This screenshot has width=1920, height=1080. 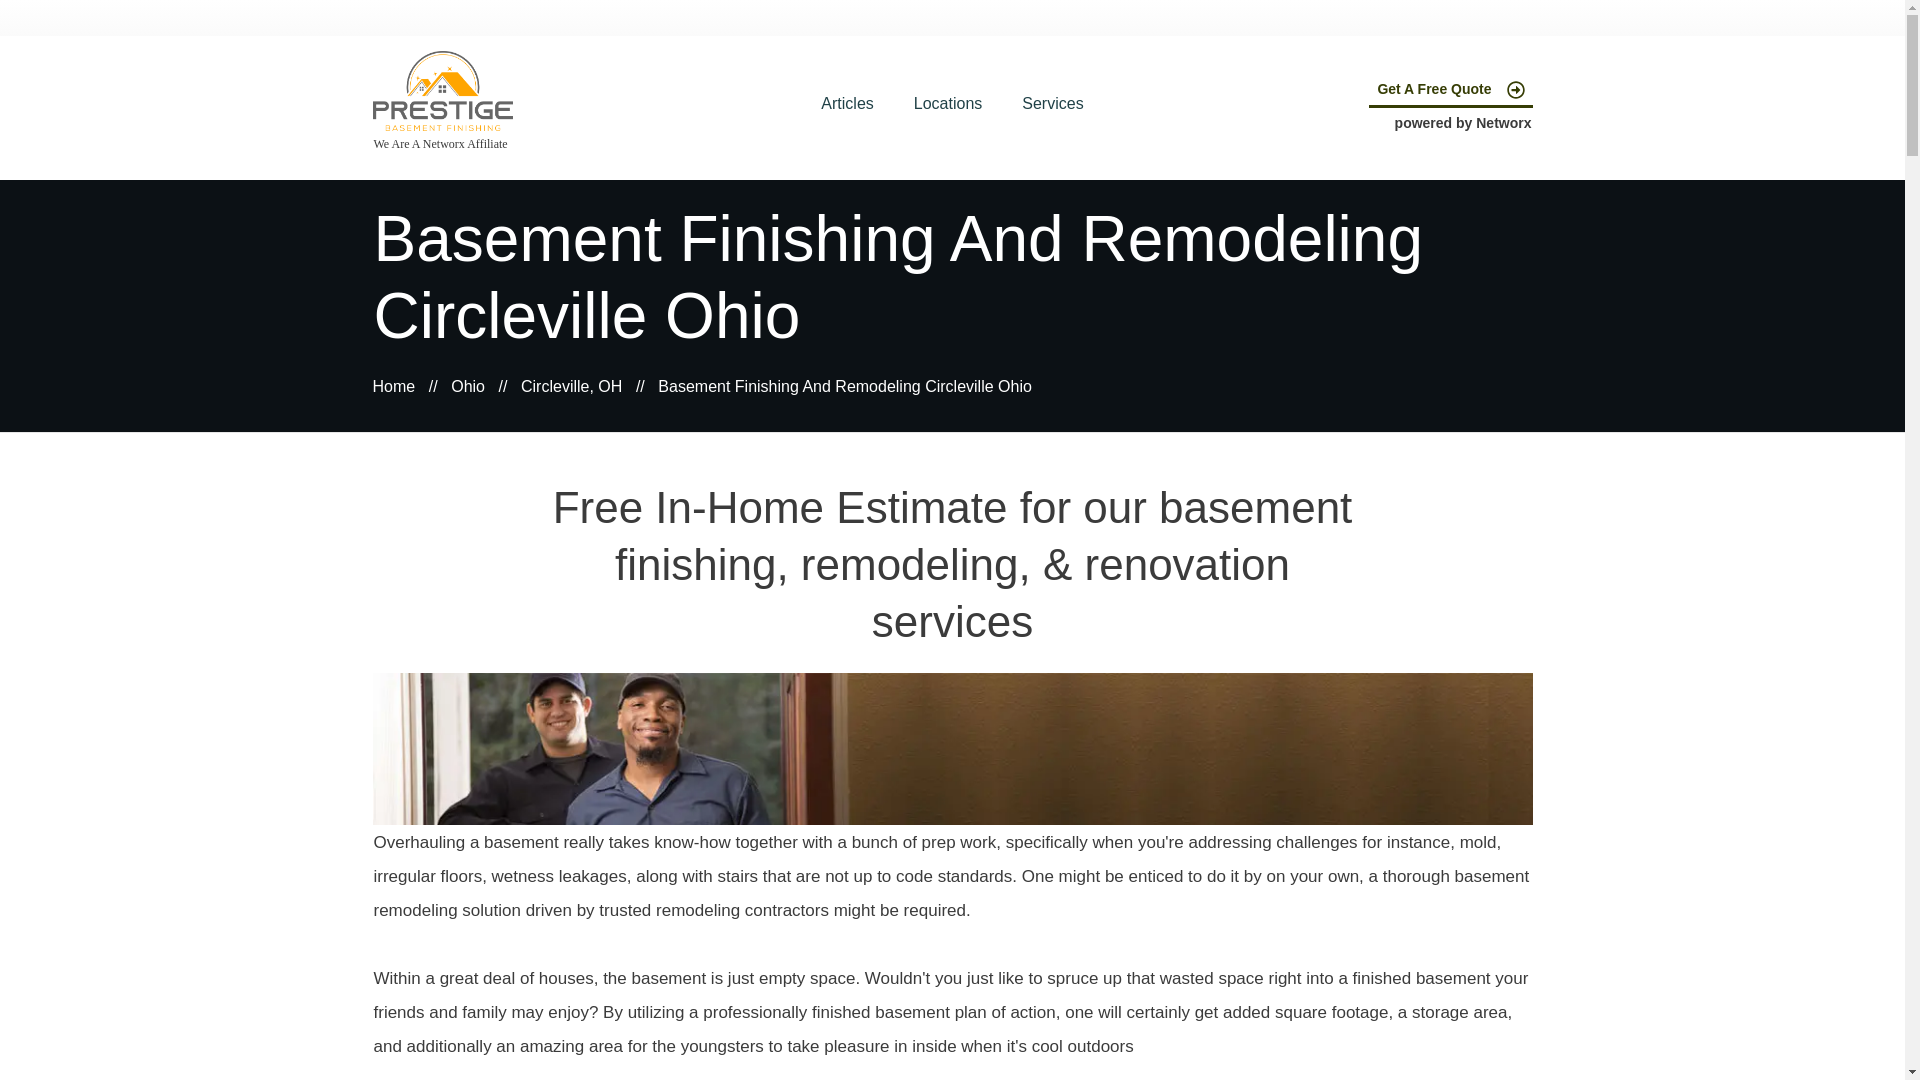 What do you see at coordinates (1052, 103) in the screenshot?
I see `Services` at bounding box center [1052, 103].